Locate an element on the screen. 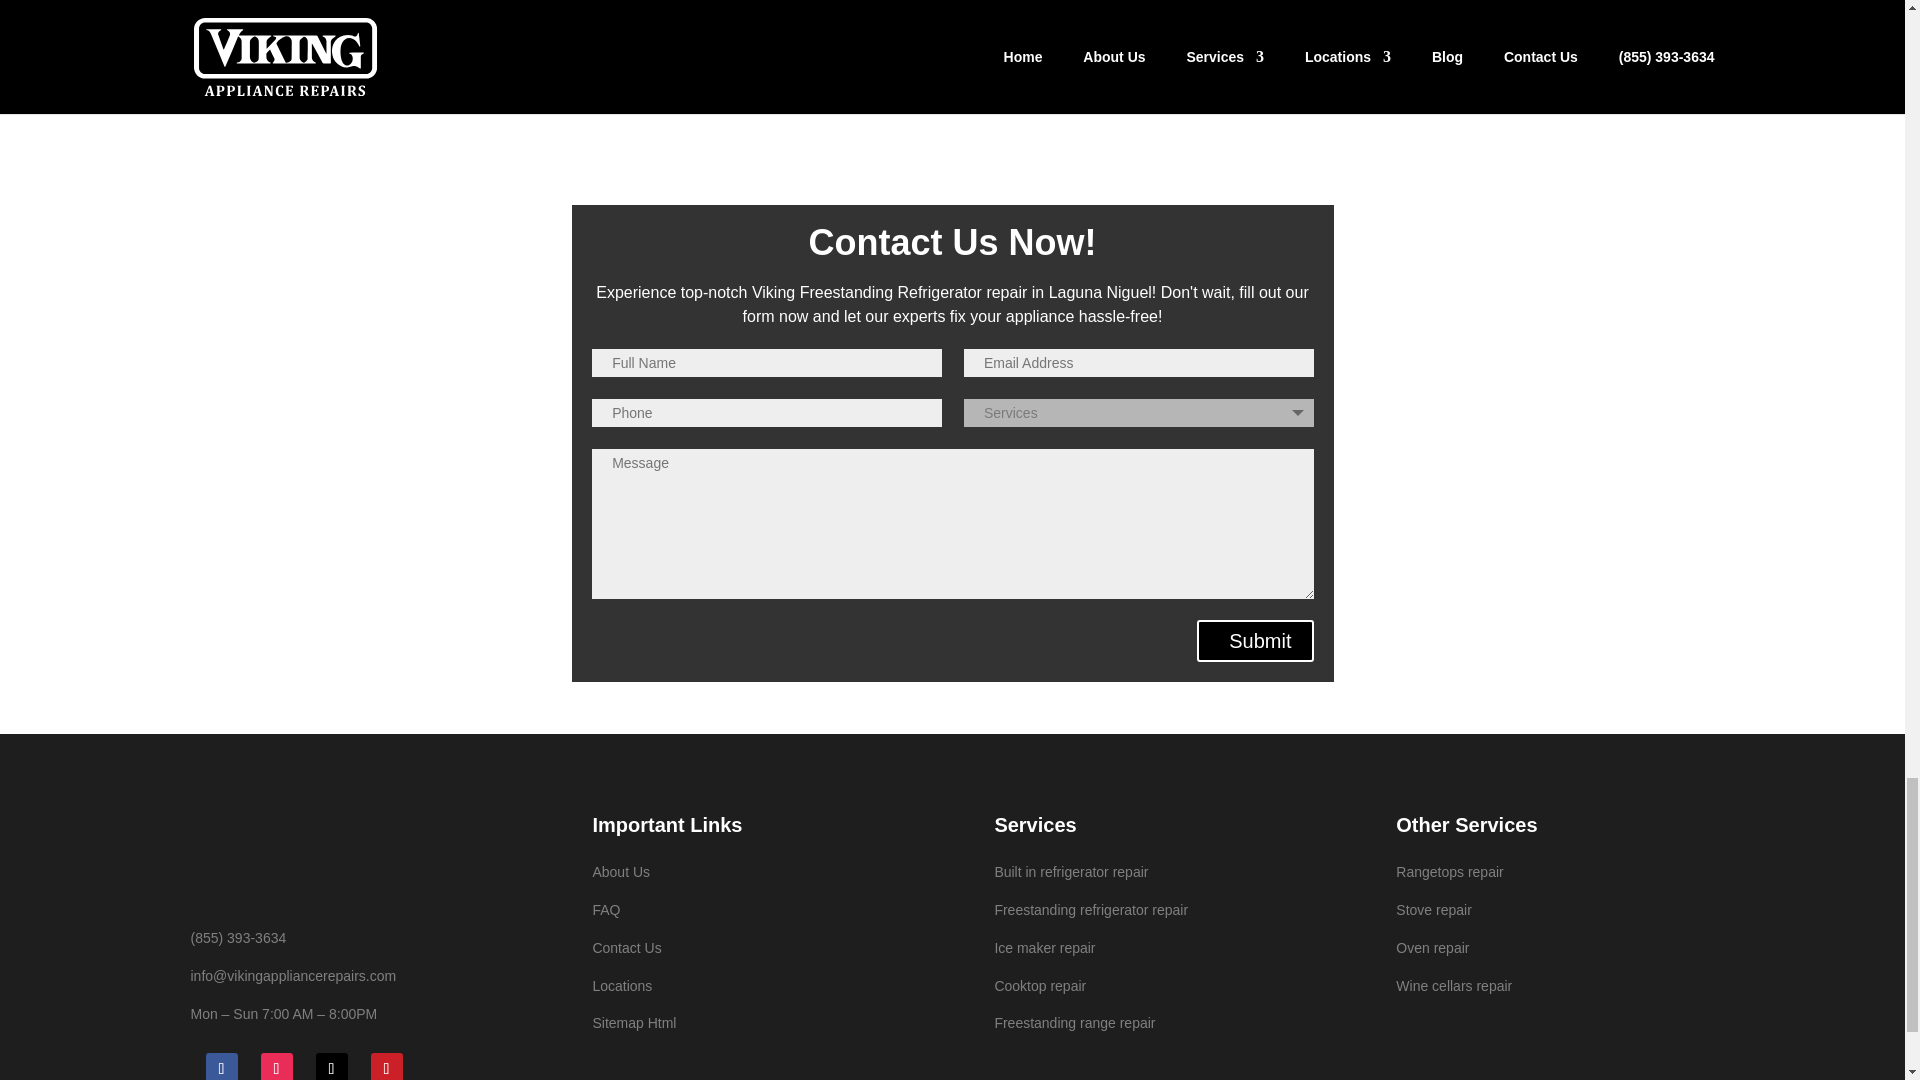 Image resolution: width=1920 pixels, height=1080 pixels. Follow on X is located at coordinates (332, 1066).